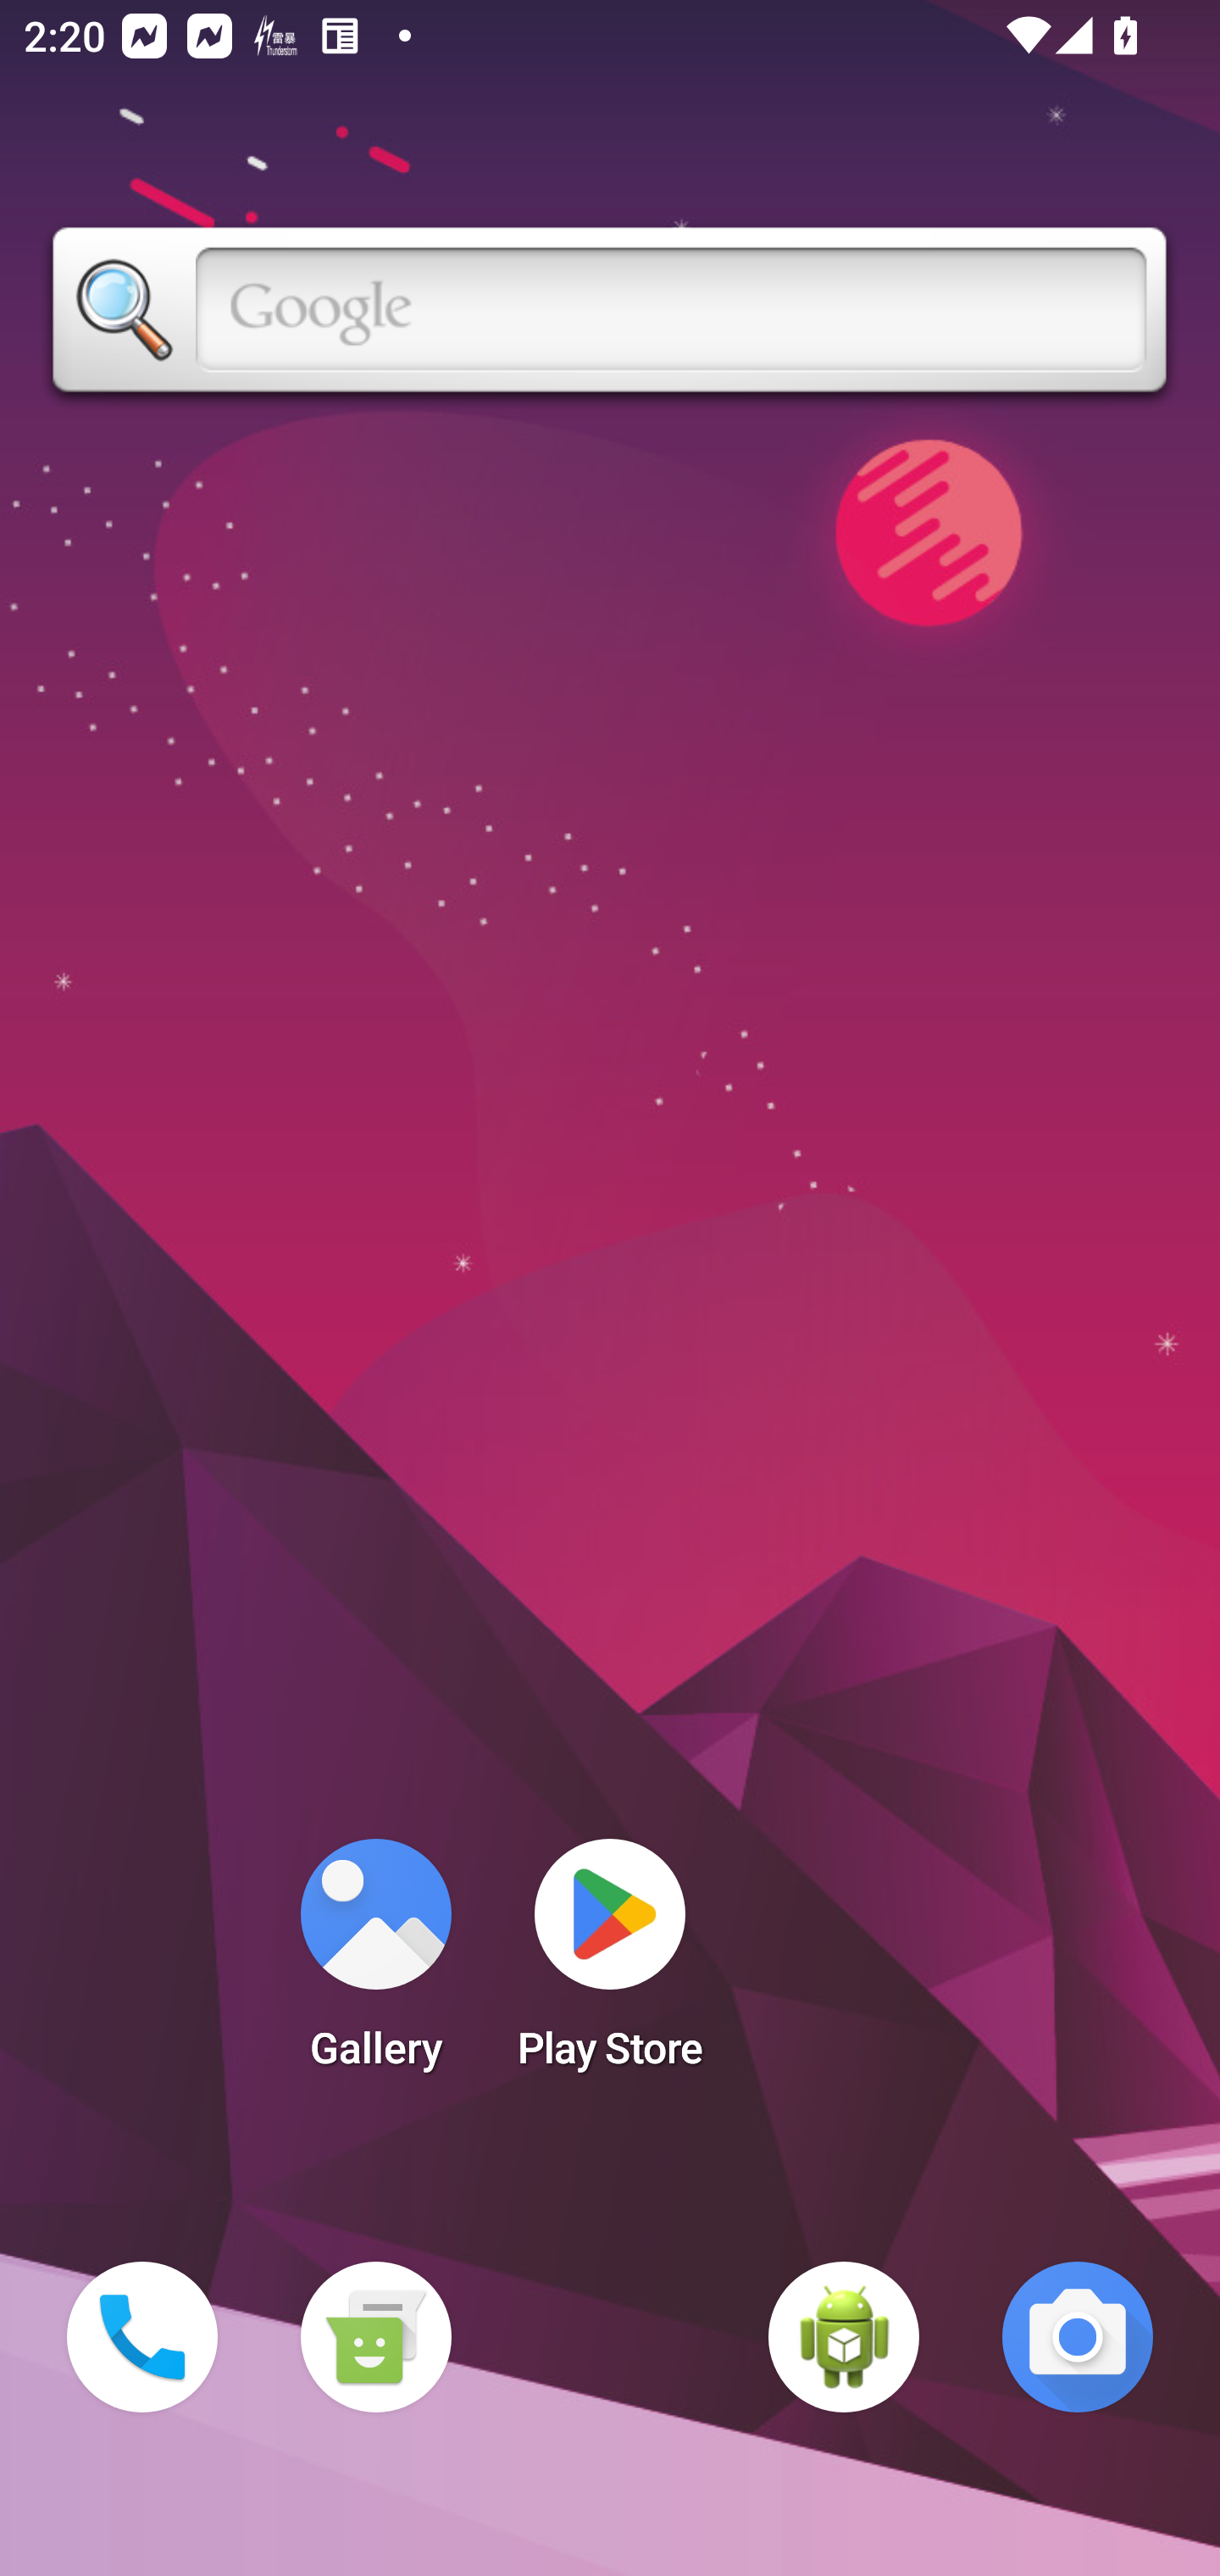  Describe the element at coordinates (142, 2337) in the screenshot. I see `Phone` at that location.